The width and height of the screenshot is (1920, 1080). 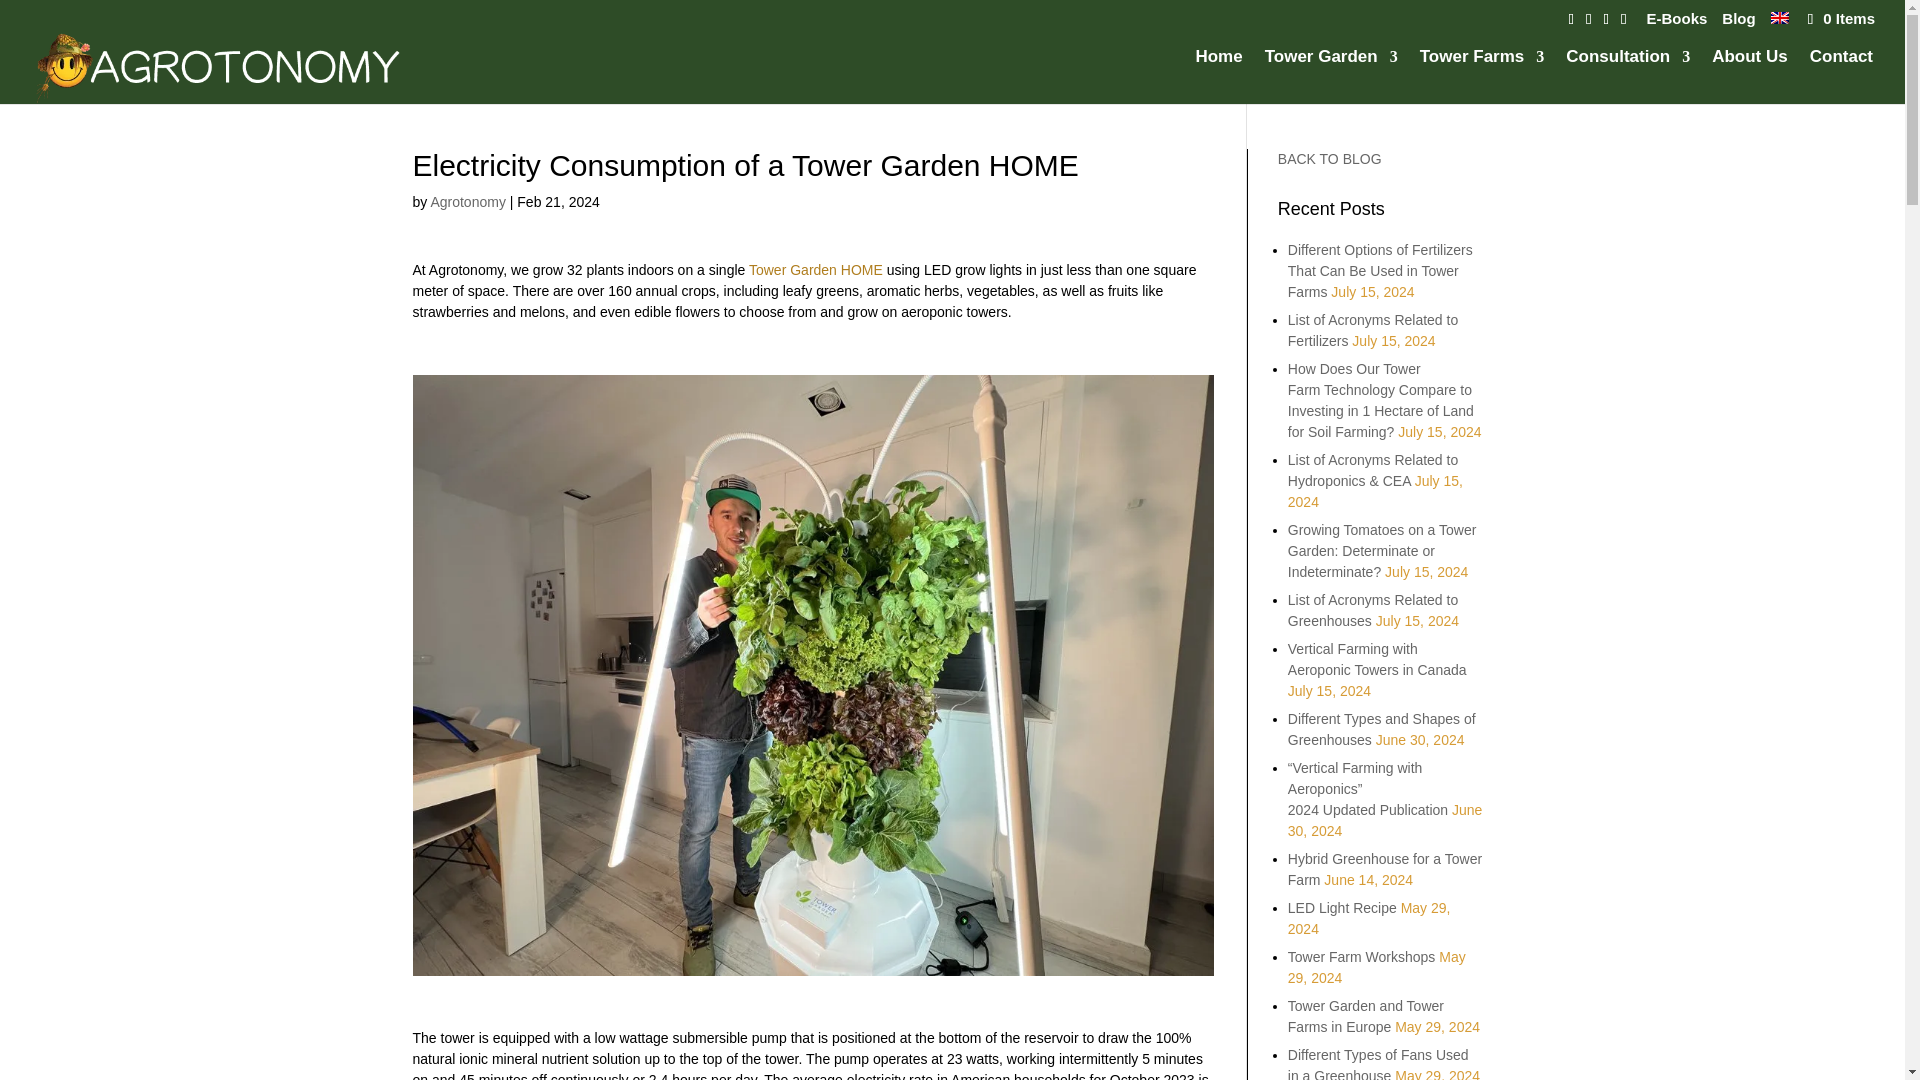 What do you see at coordinates (1750, 76) in the screenshot?
I see `About Us` at bounding box center [1750, 76].